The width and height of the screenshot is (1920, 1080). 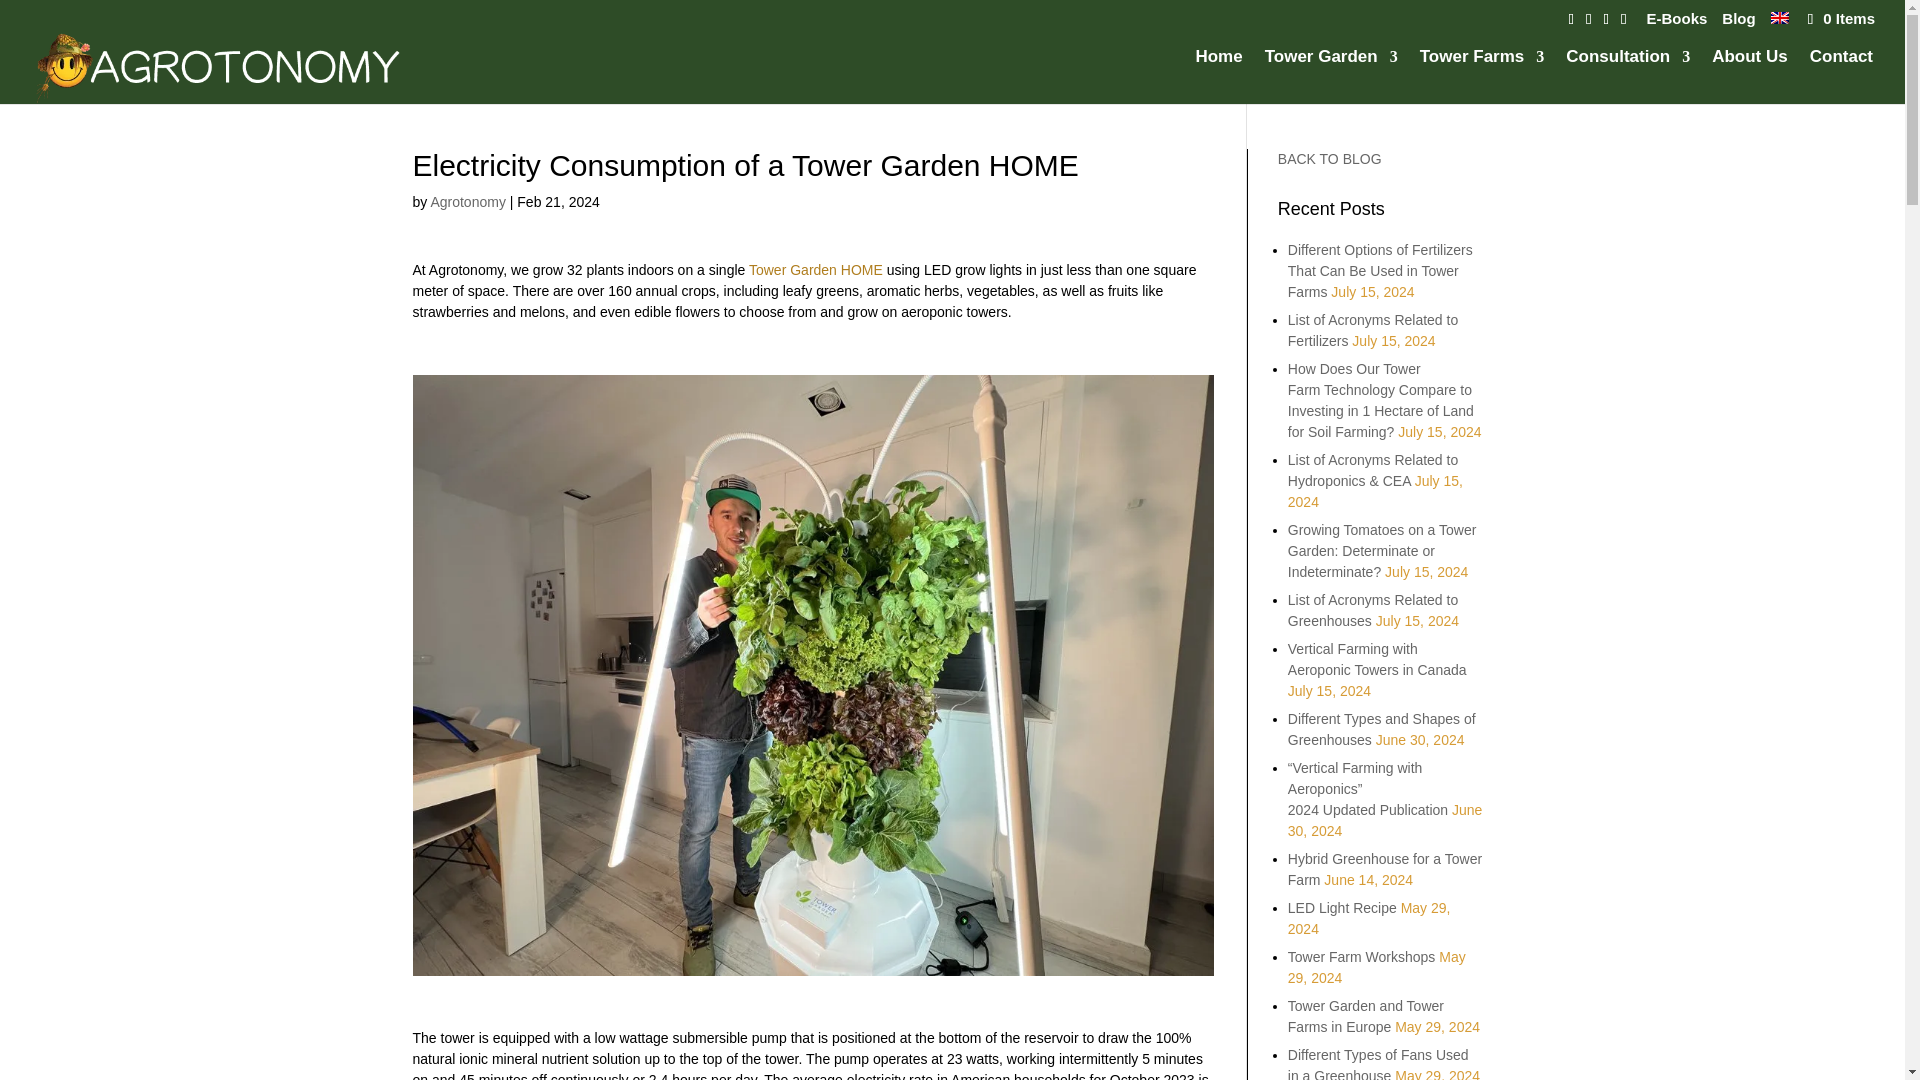 What do you see at coordinates (1750, 76) in the screenshot?
I see `About Us` at bounding box center [1750, 76].